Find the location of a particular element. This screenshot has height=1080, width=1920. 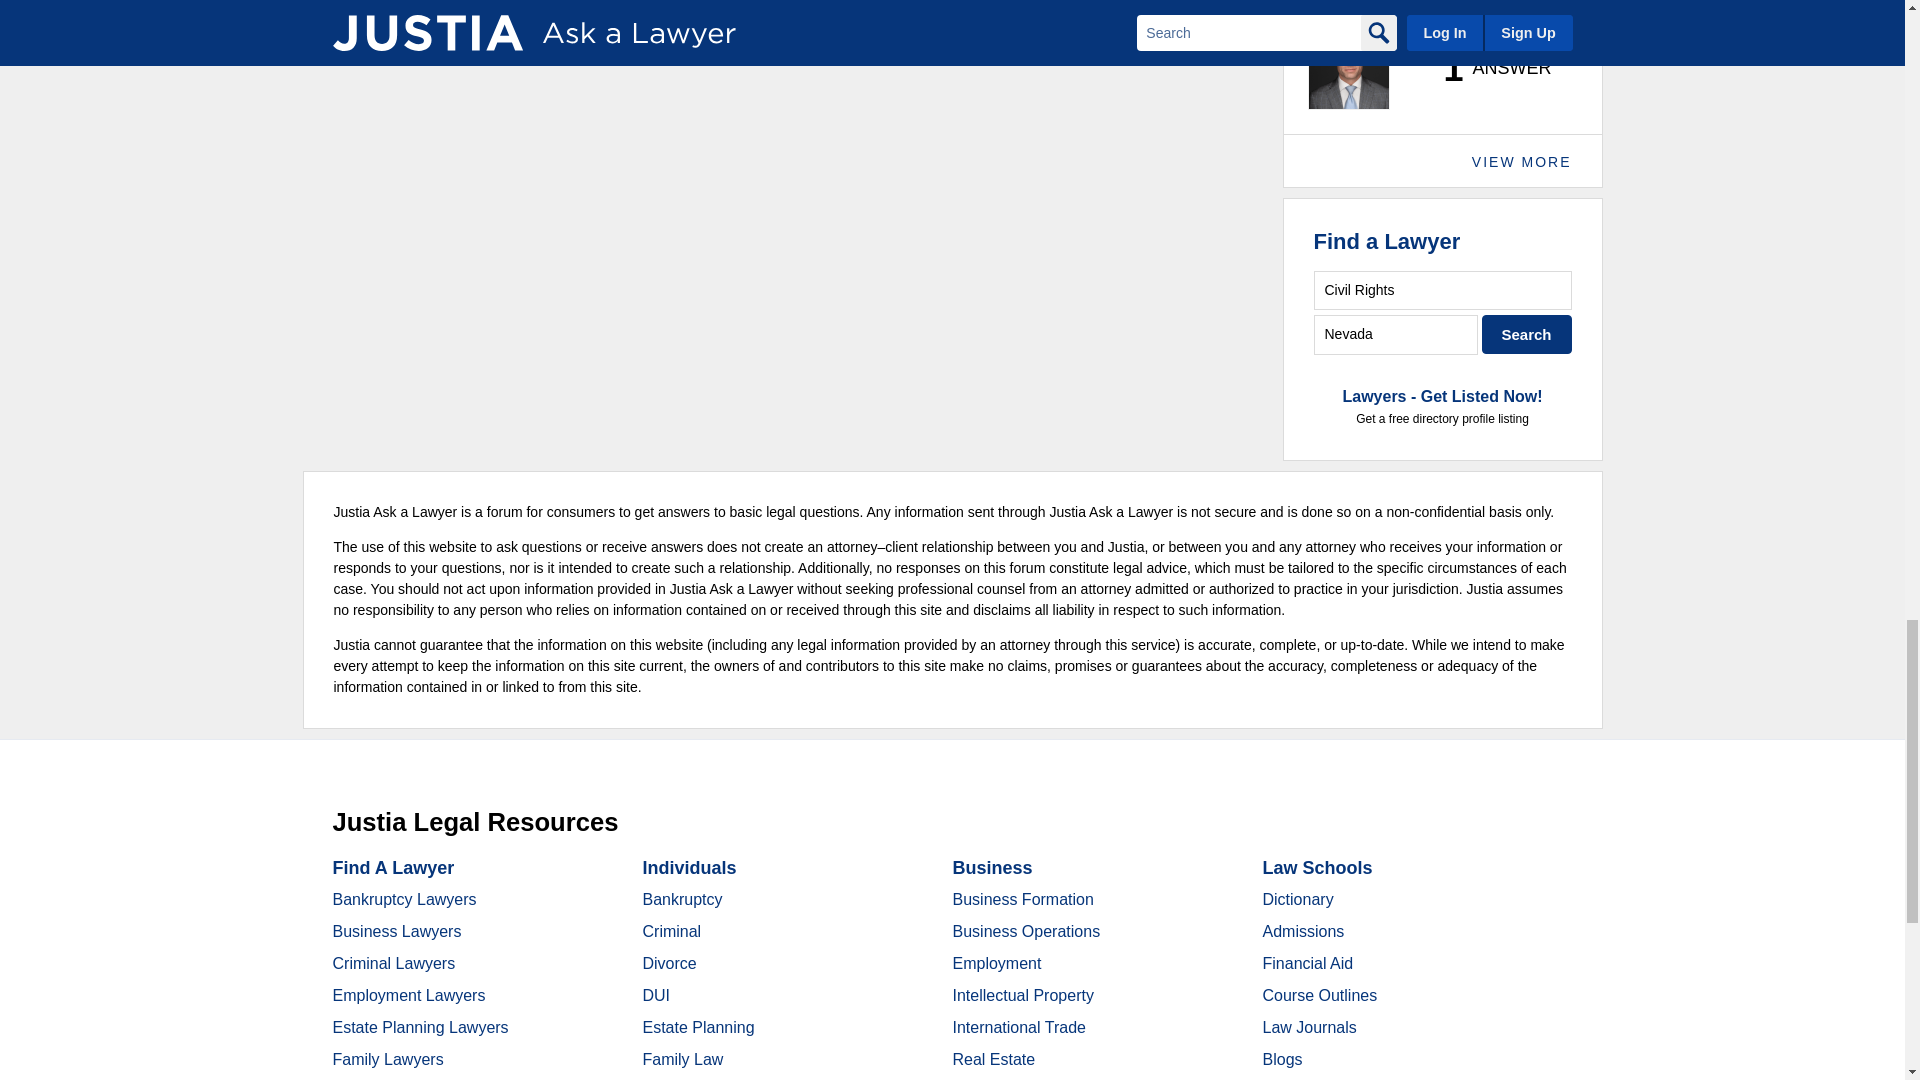

Search is located at coordinates (1527, 334).